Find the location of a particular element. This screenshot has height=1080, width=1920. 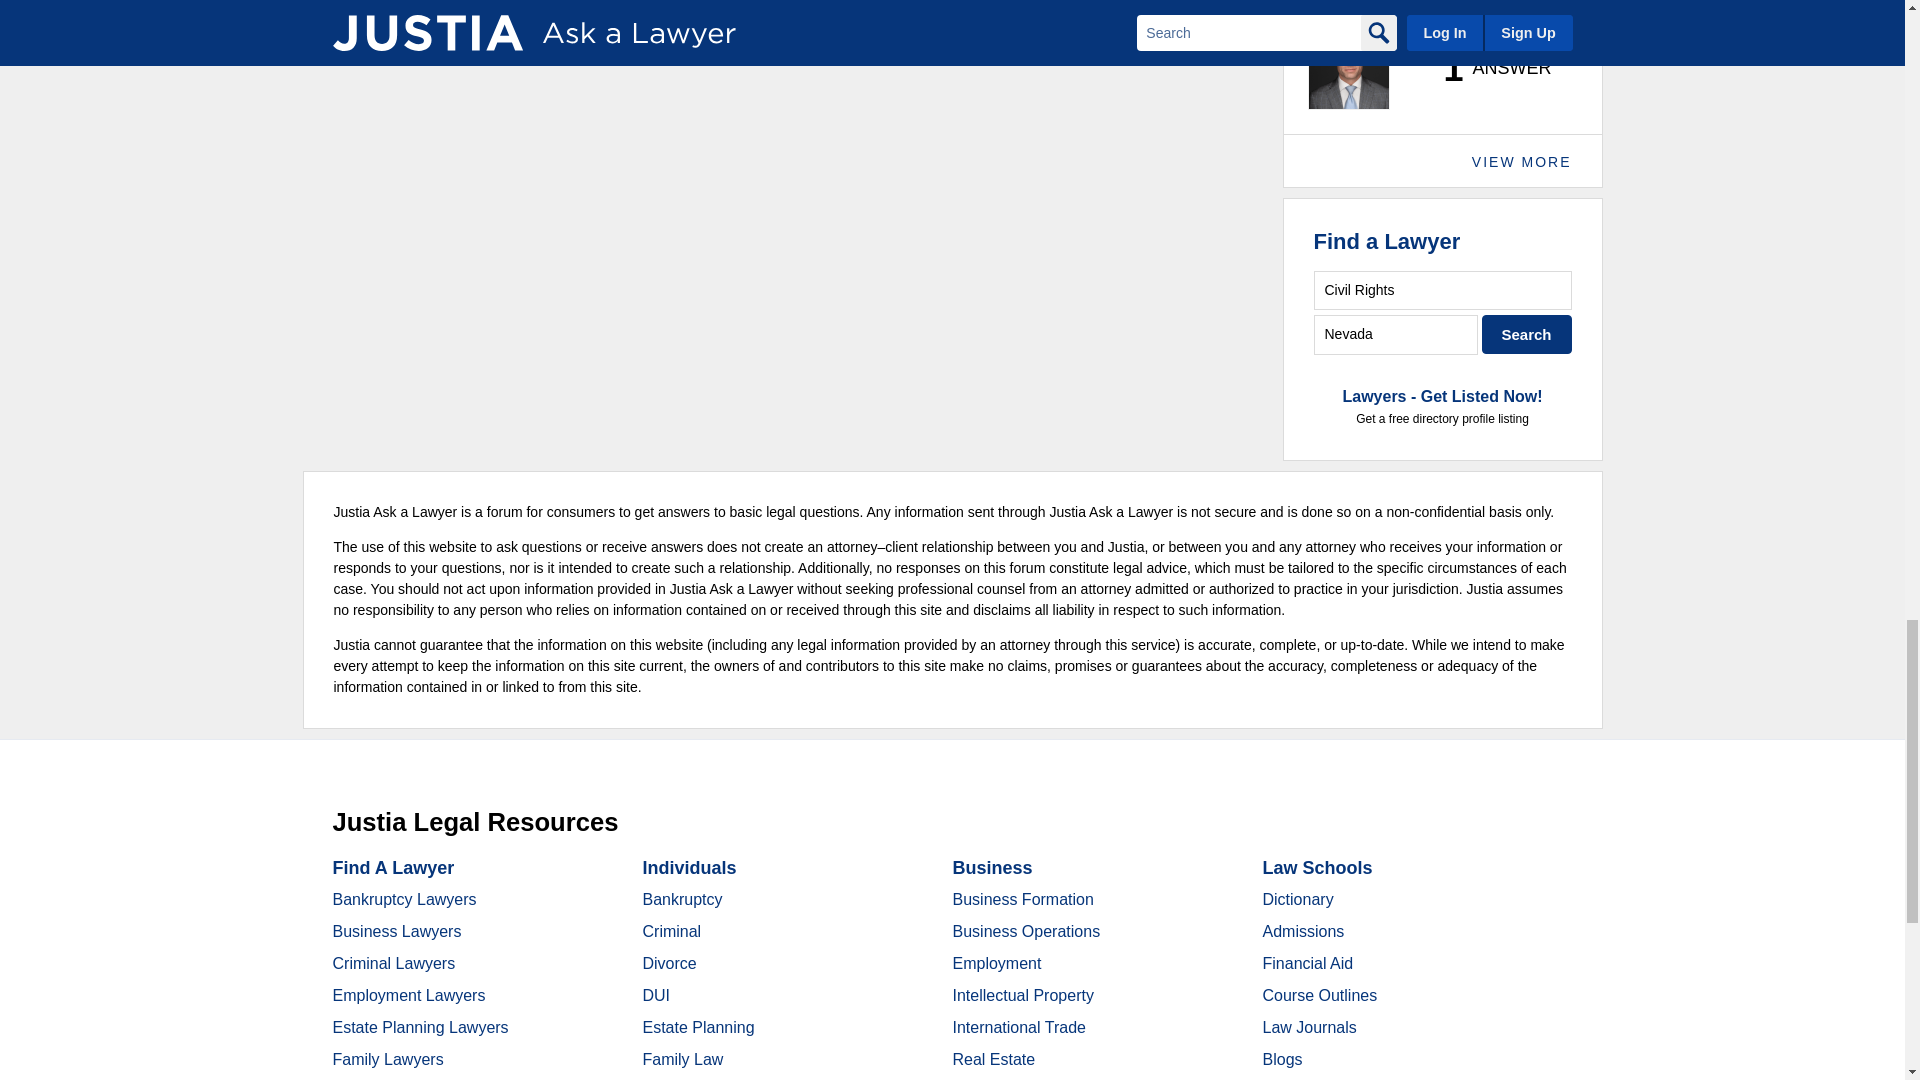

Search is located at coordinates (1527, 334).